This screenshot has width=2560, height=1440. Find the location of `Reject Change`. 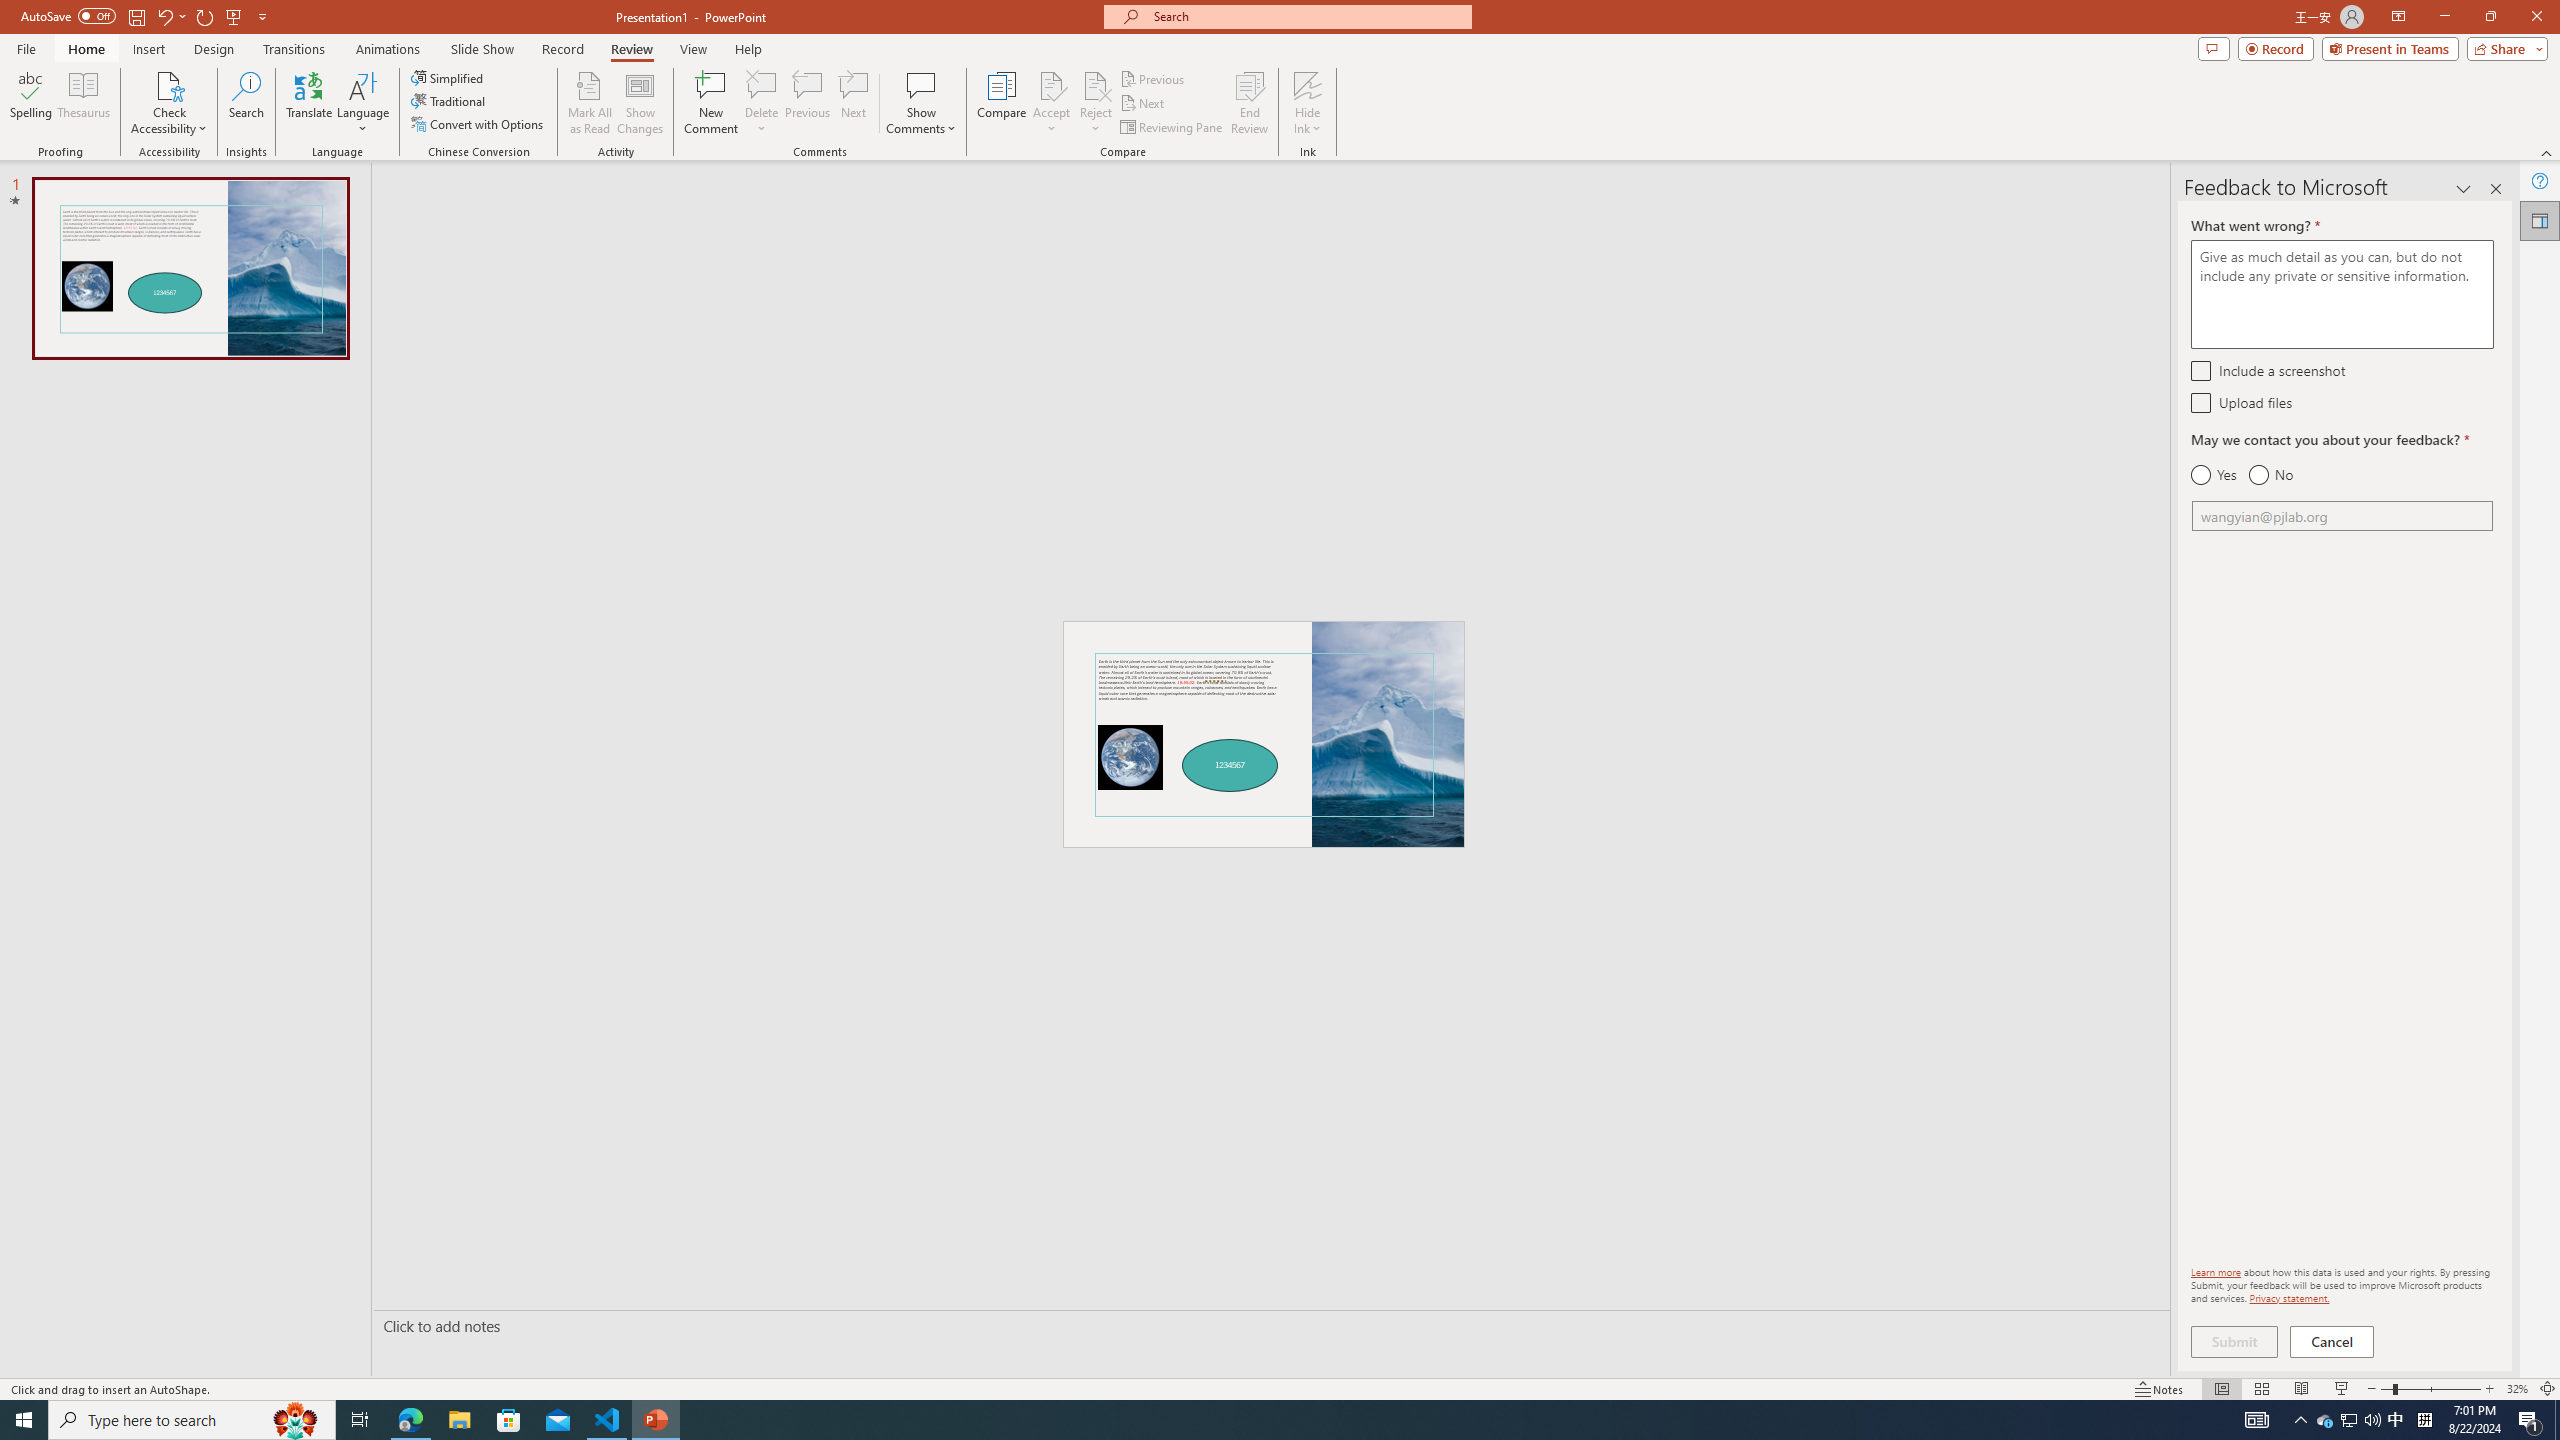

Reject Change is located at coordinates (1096, 85).